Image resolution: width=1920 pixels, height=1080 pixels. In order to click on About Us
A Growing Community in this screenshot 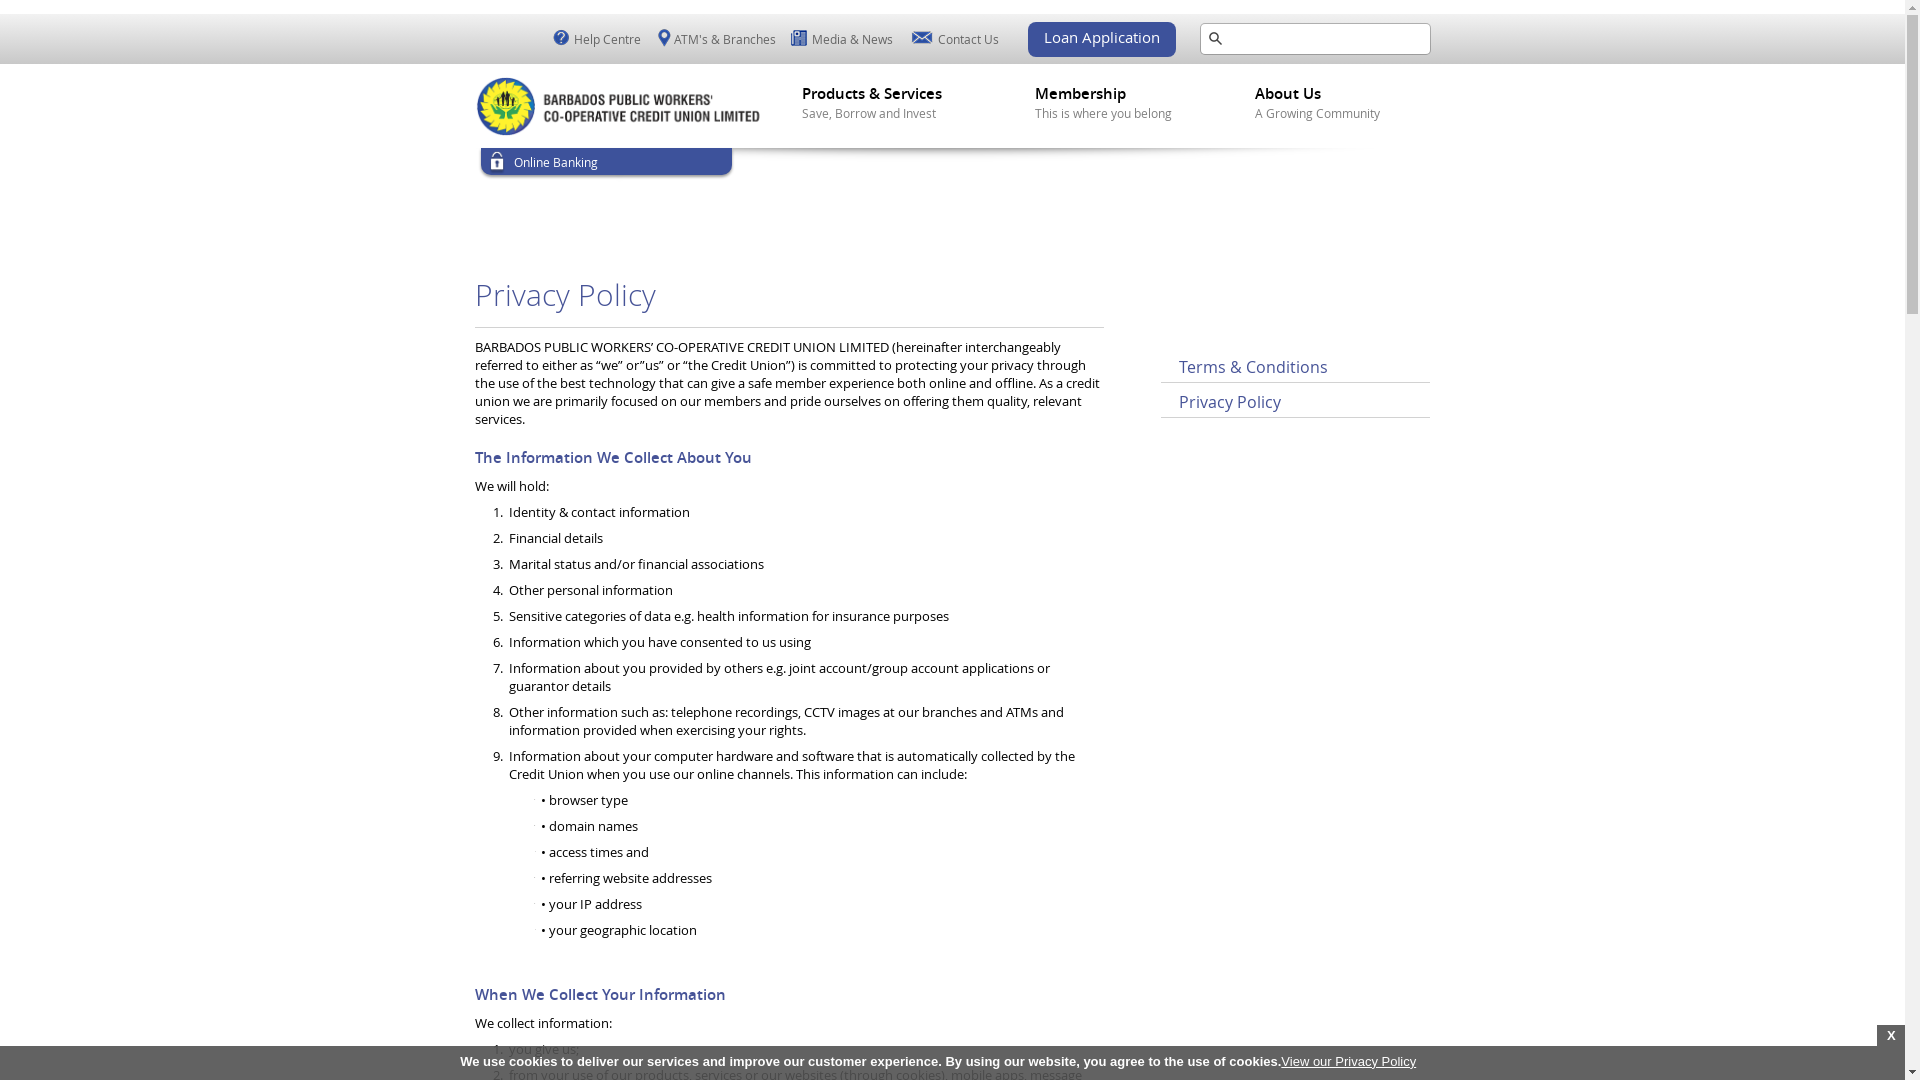, I will do `click(1340, 104)`.